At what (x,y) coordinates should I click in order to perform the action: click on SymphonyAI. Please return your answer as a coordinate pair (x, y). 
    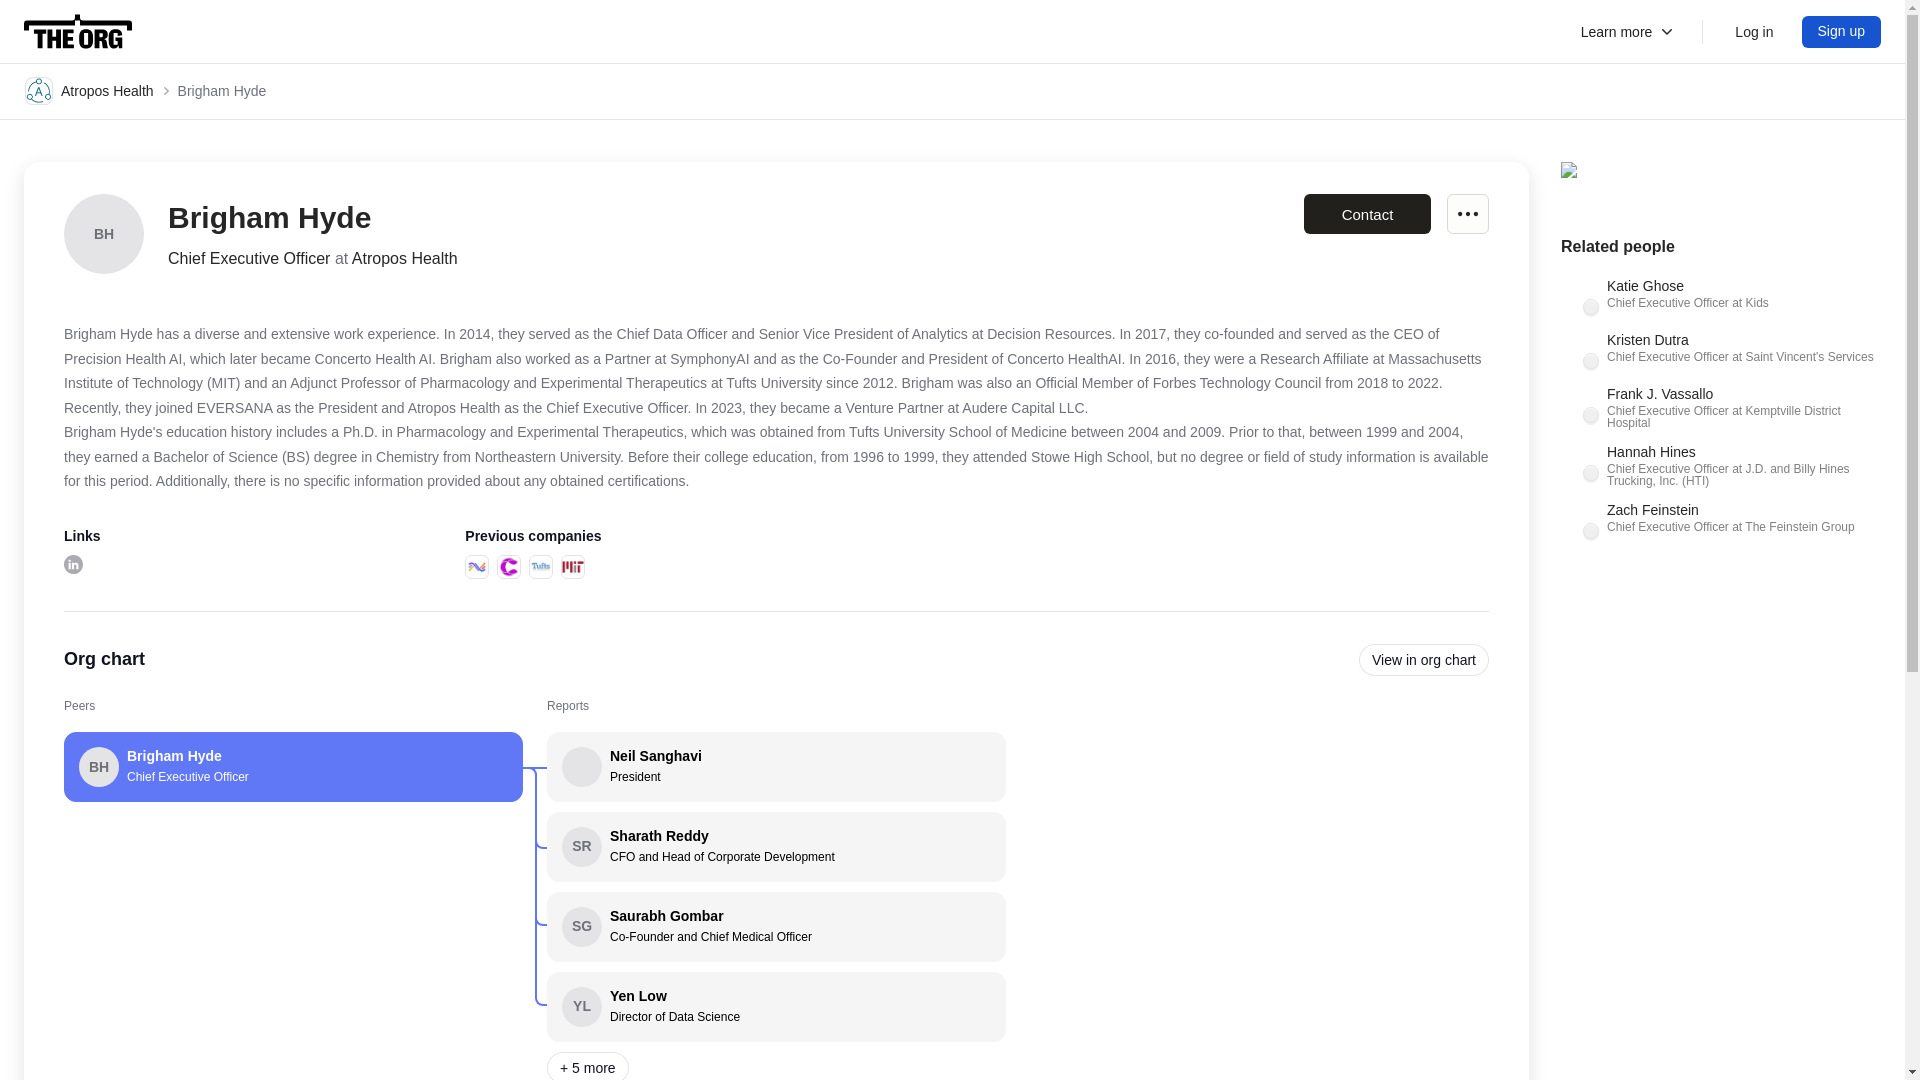
    Looking at the image, I should click on (476, 566).